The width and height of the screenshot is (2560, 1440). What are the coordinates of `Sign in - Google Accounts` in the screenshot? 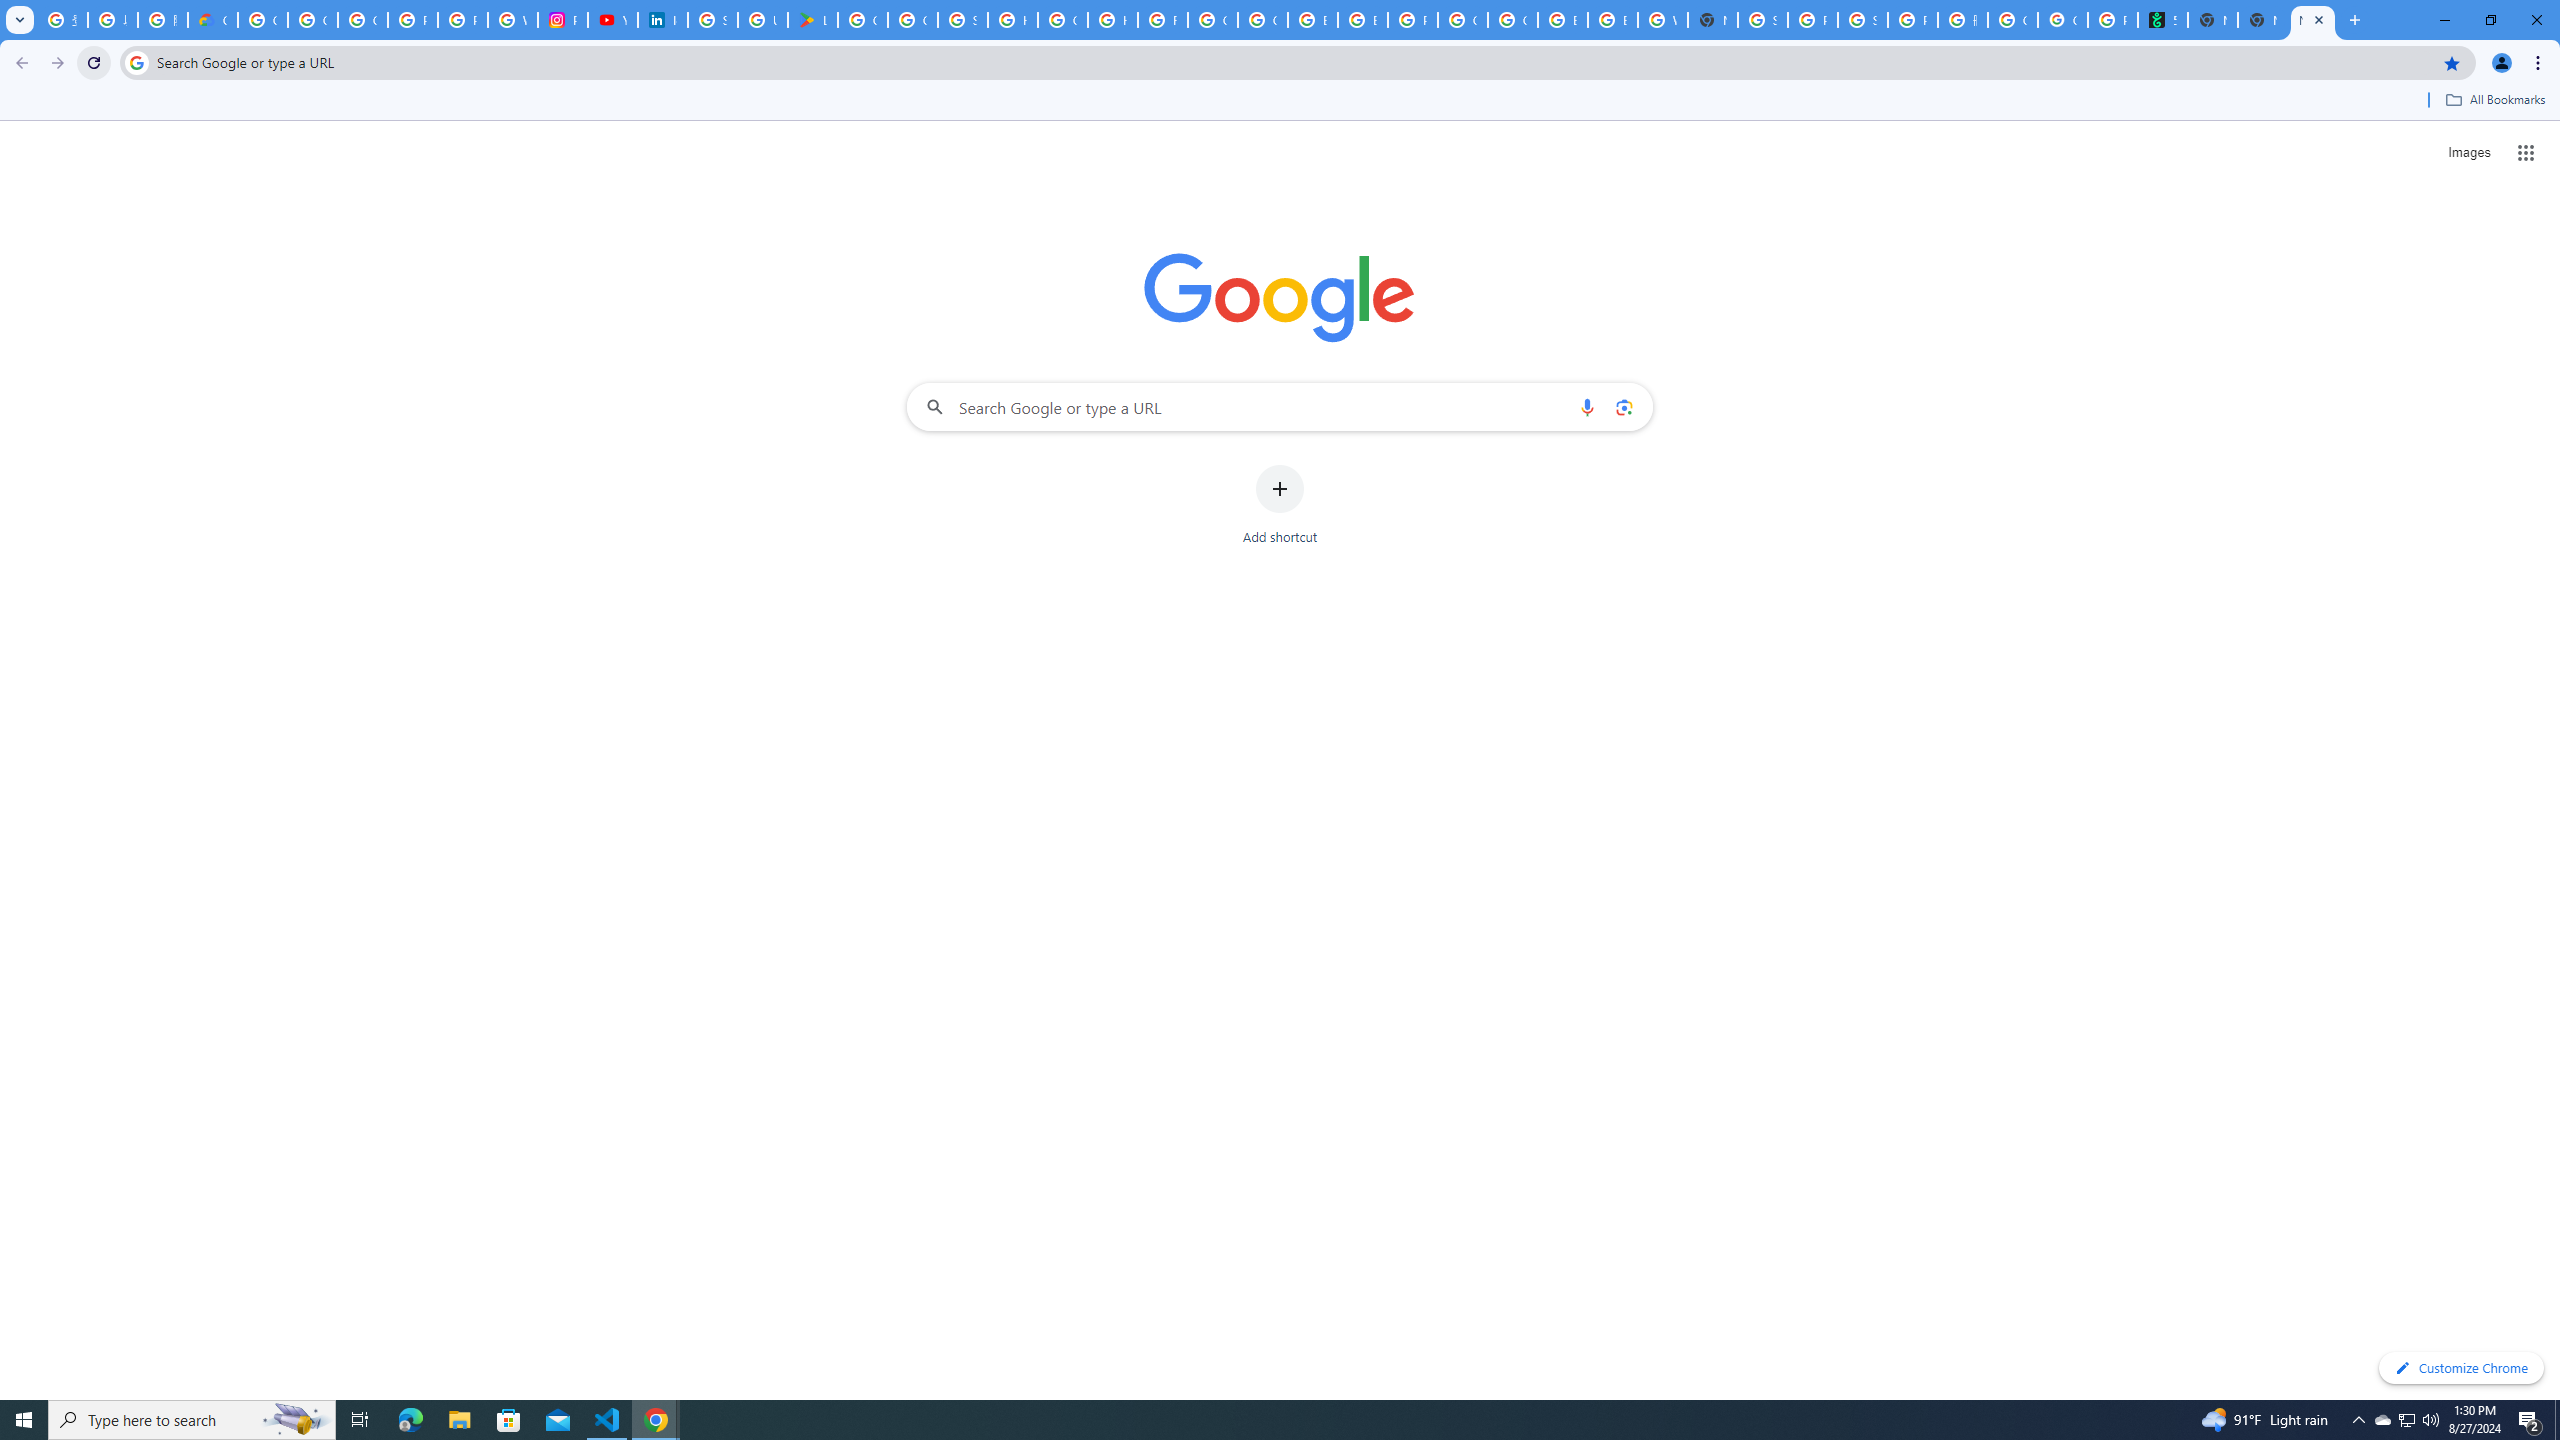 It's located at (962, 20).